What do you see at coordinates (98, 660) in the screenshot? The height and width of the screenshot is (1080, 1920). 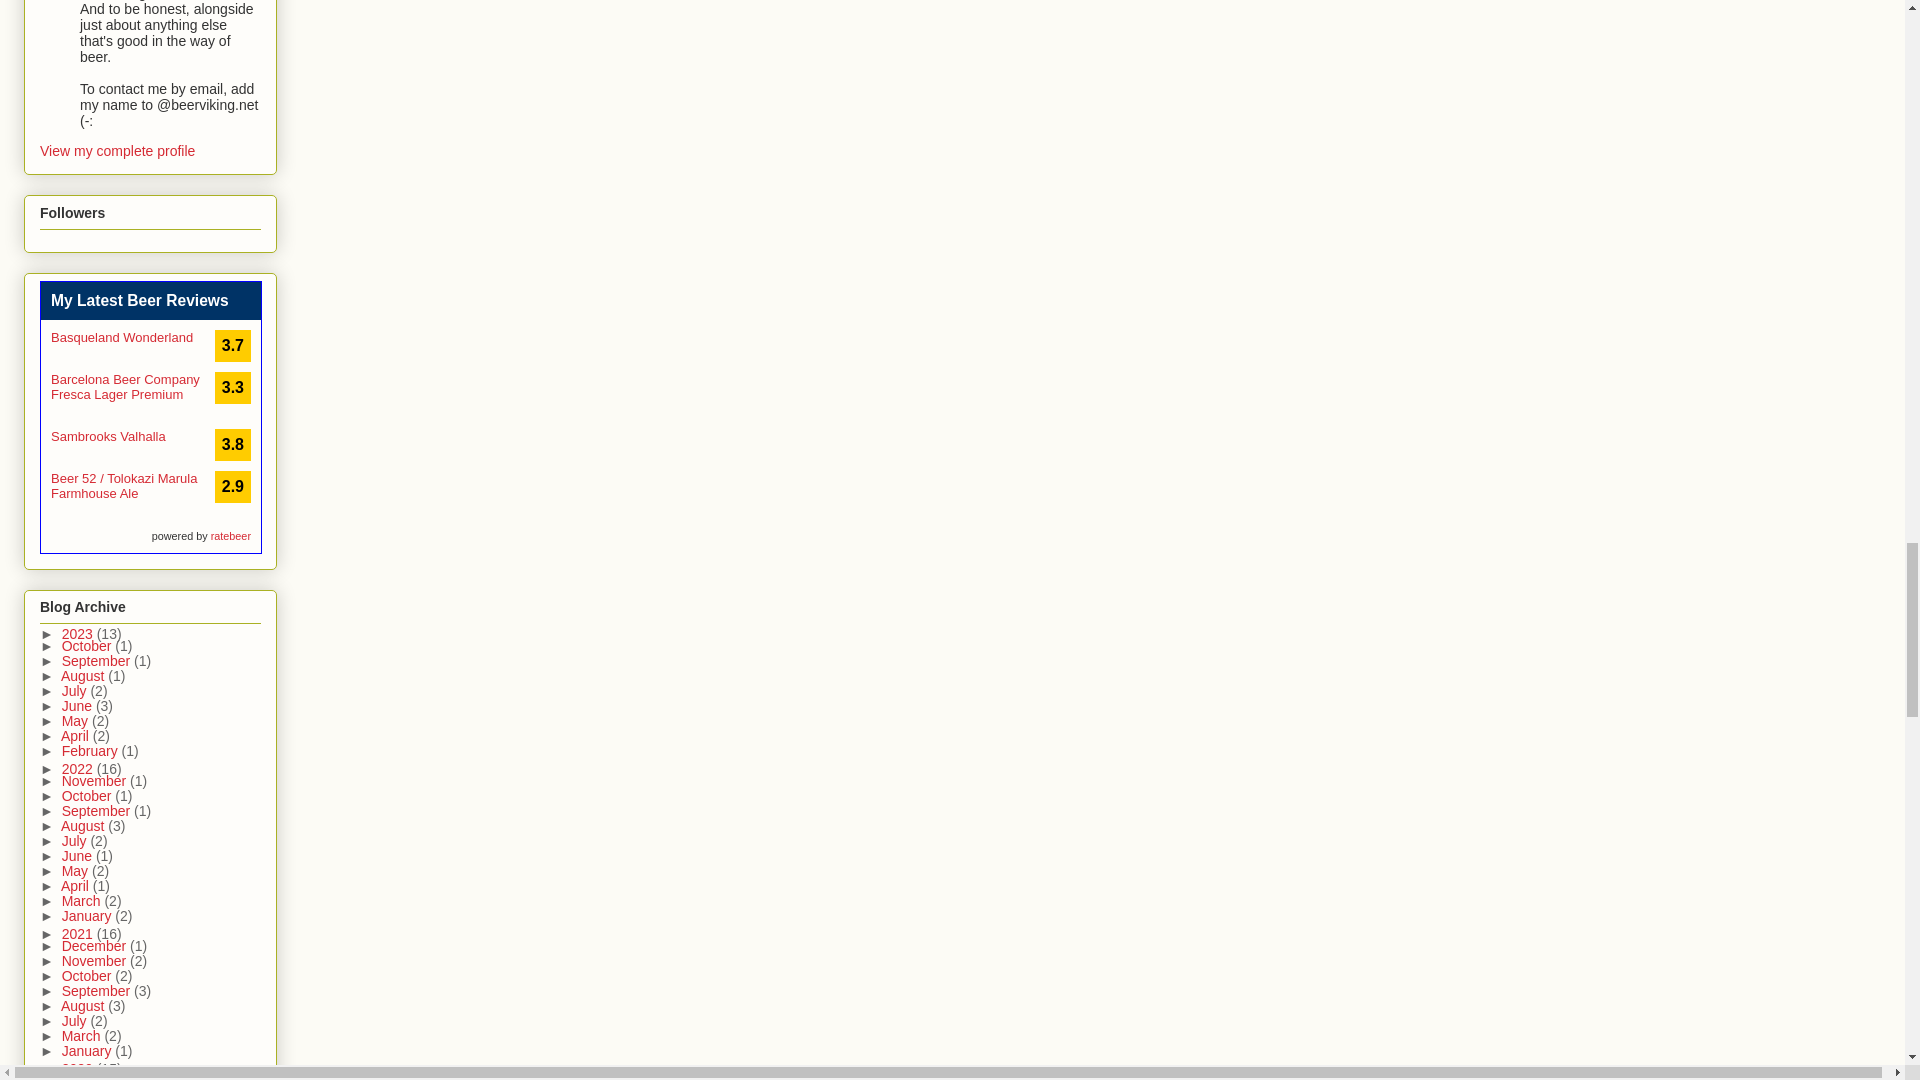 I see `September` at bounding box center [98, 660].